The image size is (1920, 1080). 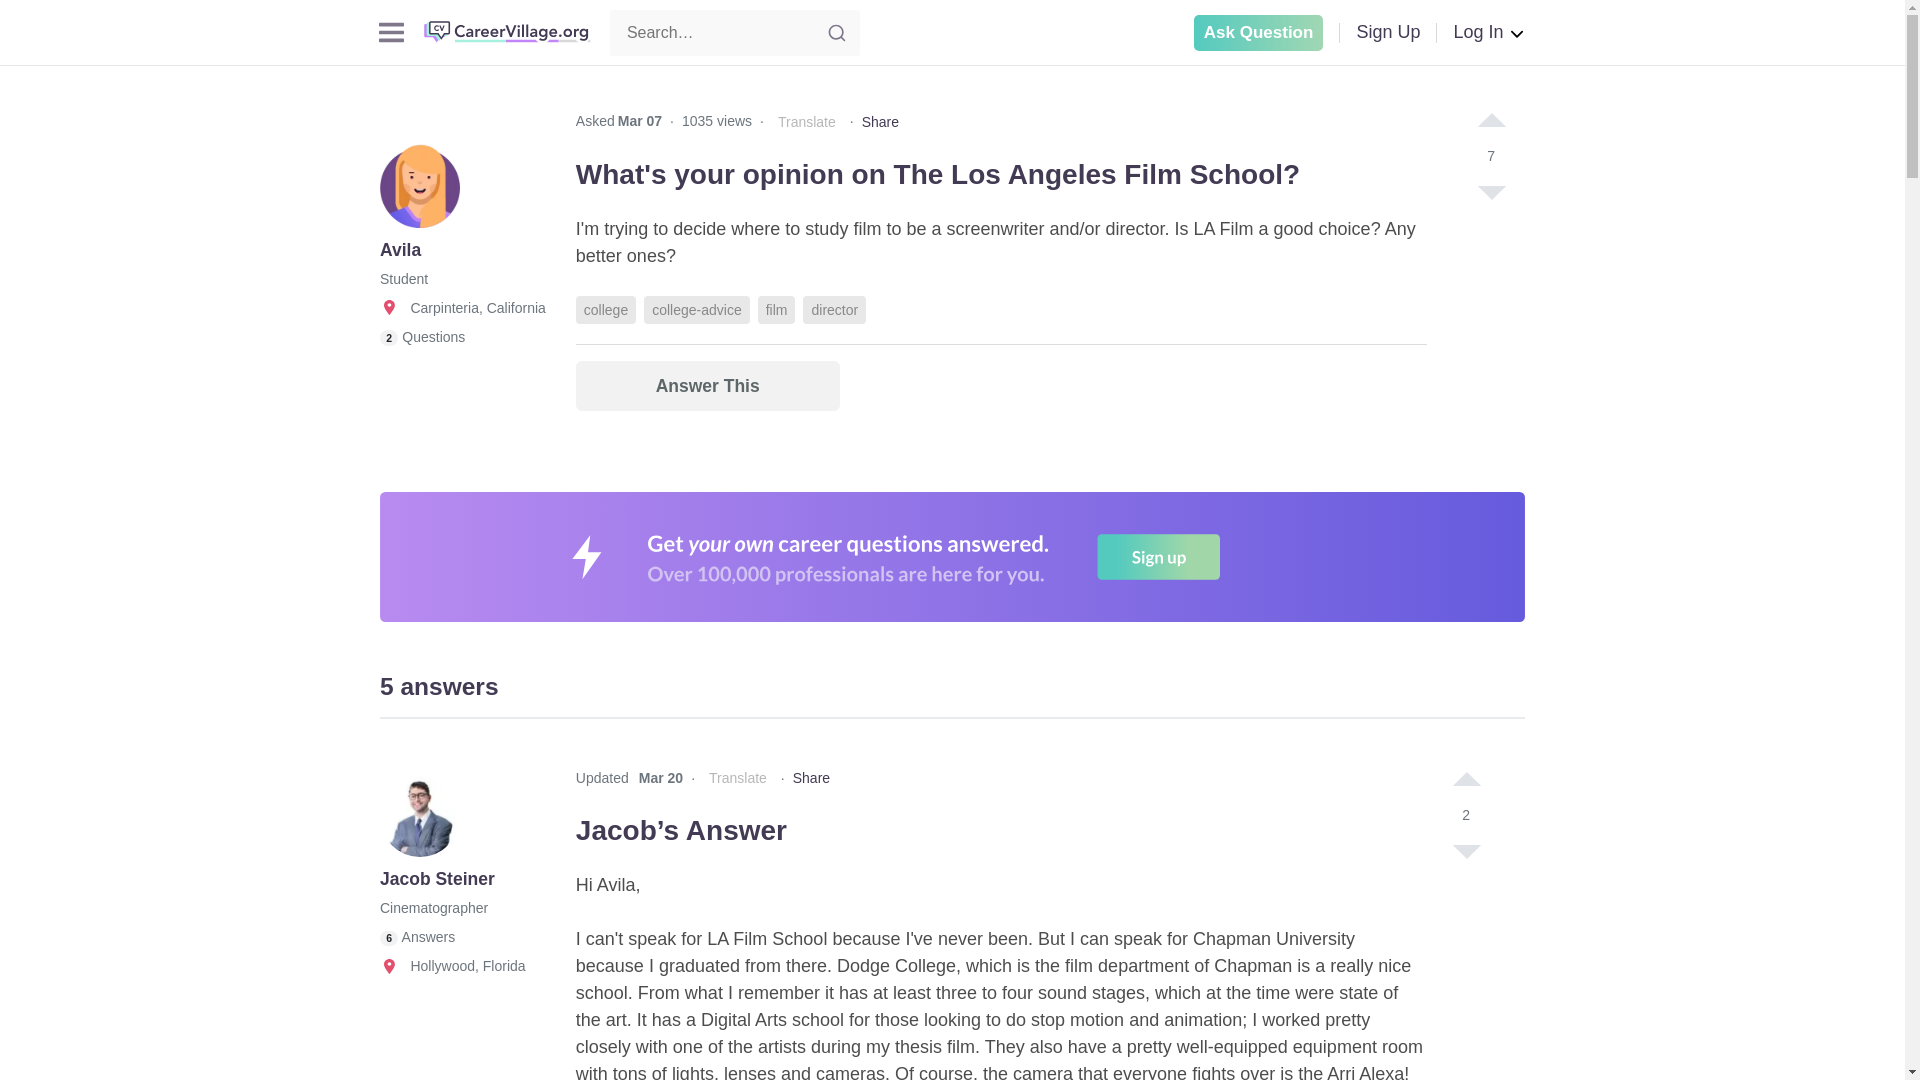 What do you see at coordinates (708, 386) in the screenshot?
I see `Answer This` at bounding box center [708, 386].